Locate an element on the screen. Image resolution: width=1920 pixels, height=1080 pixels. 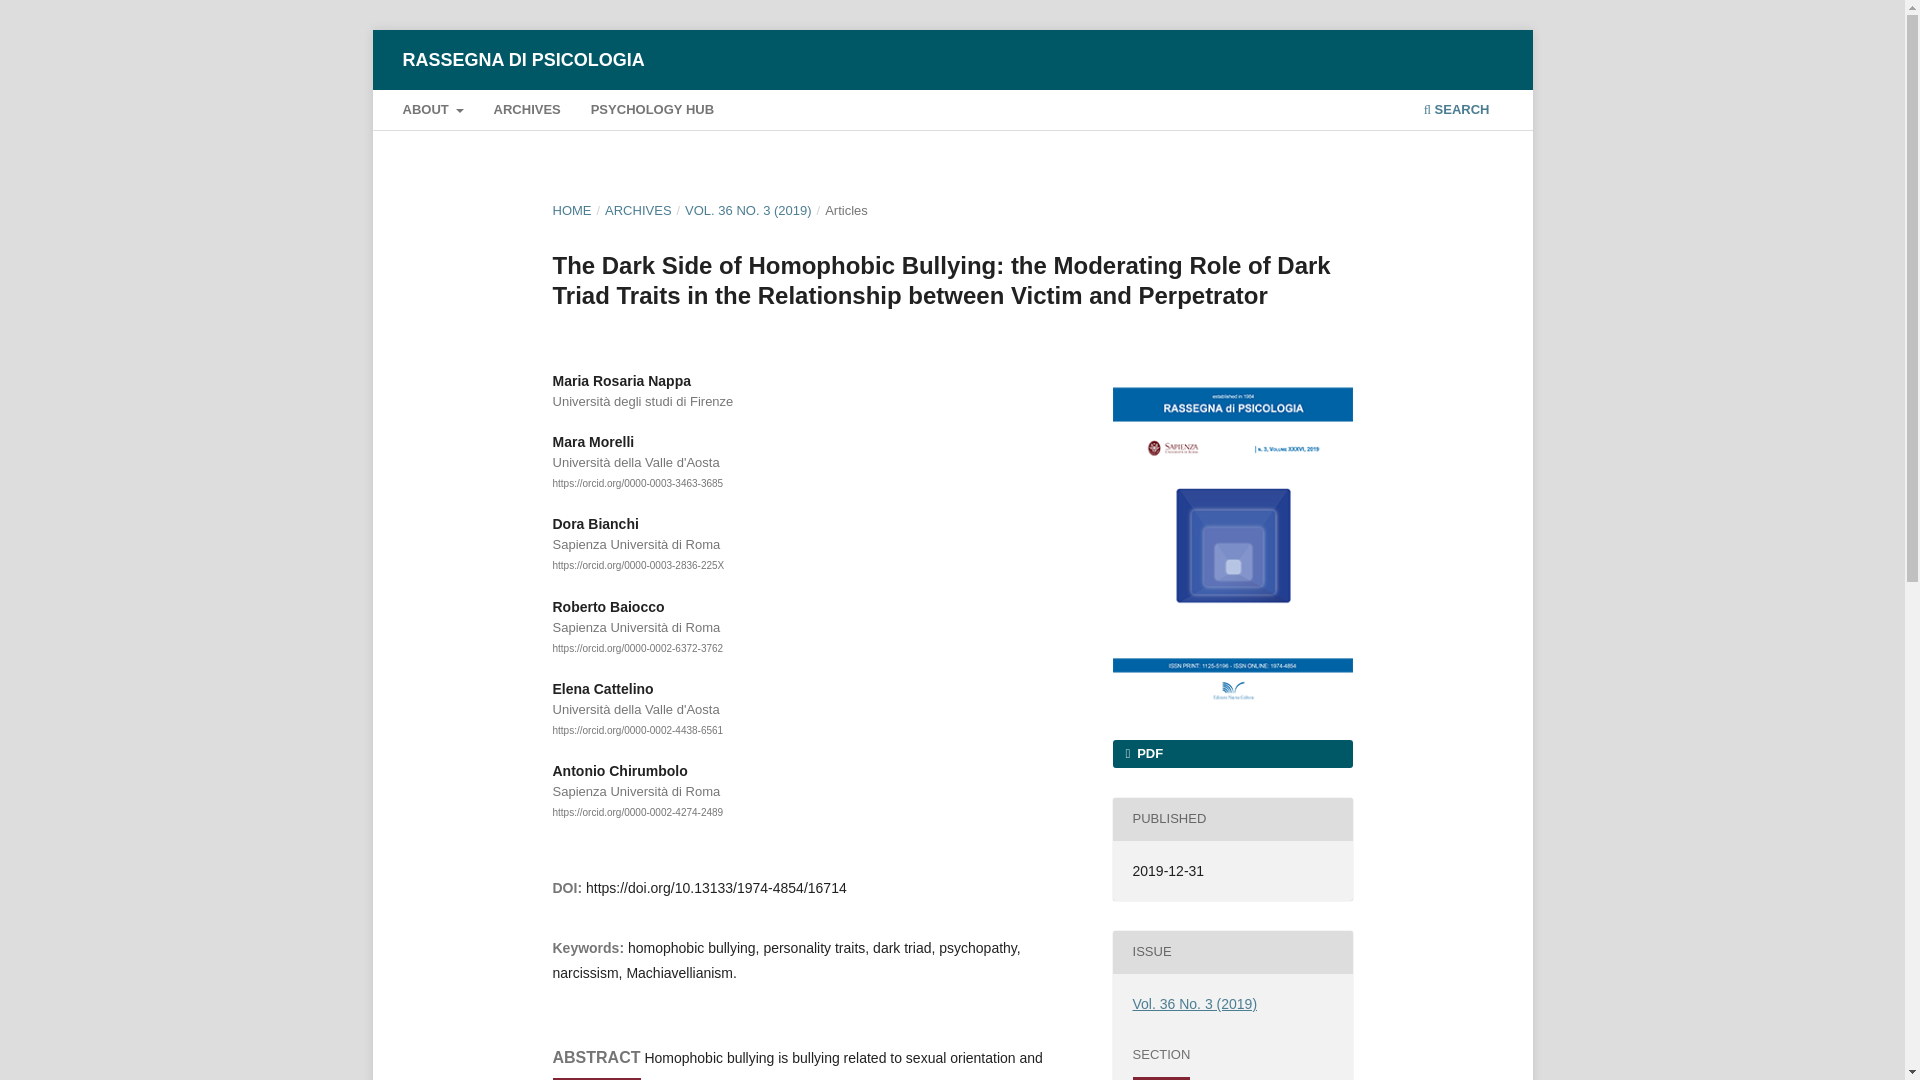
HOME is located at coordinates (572, 210).